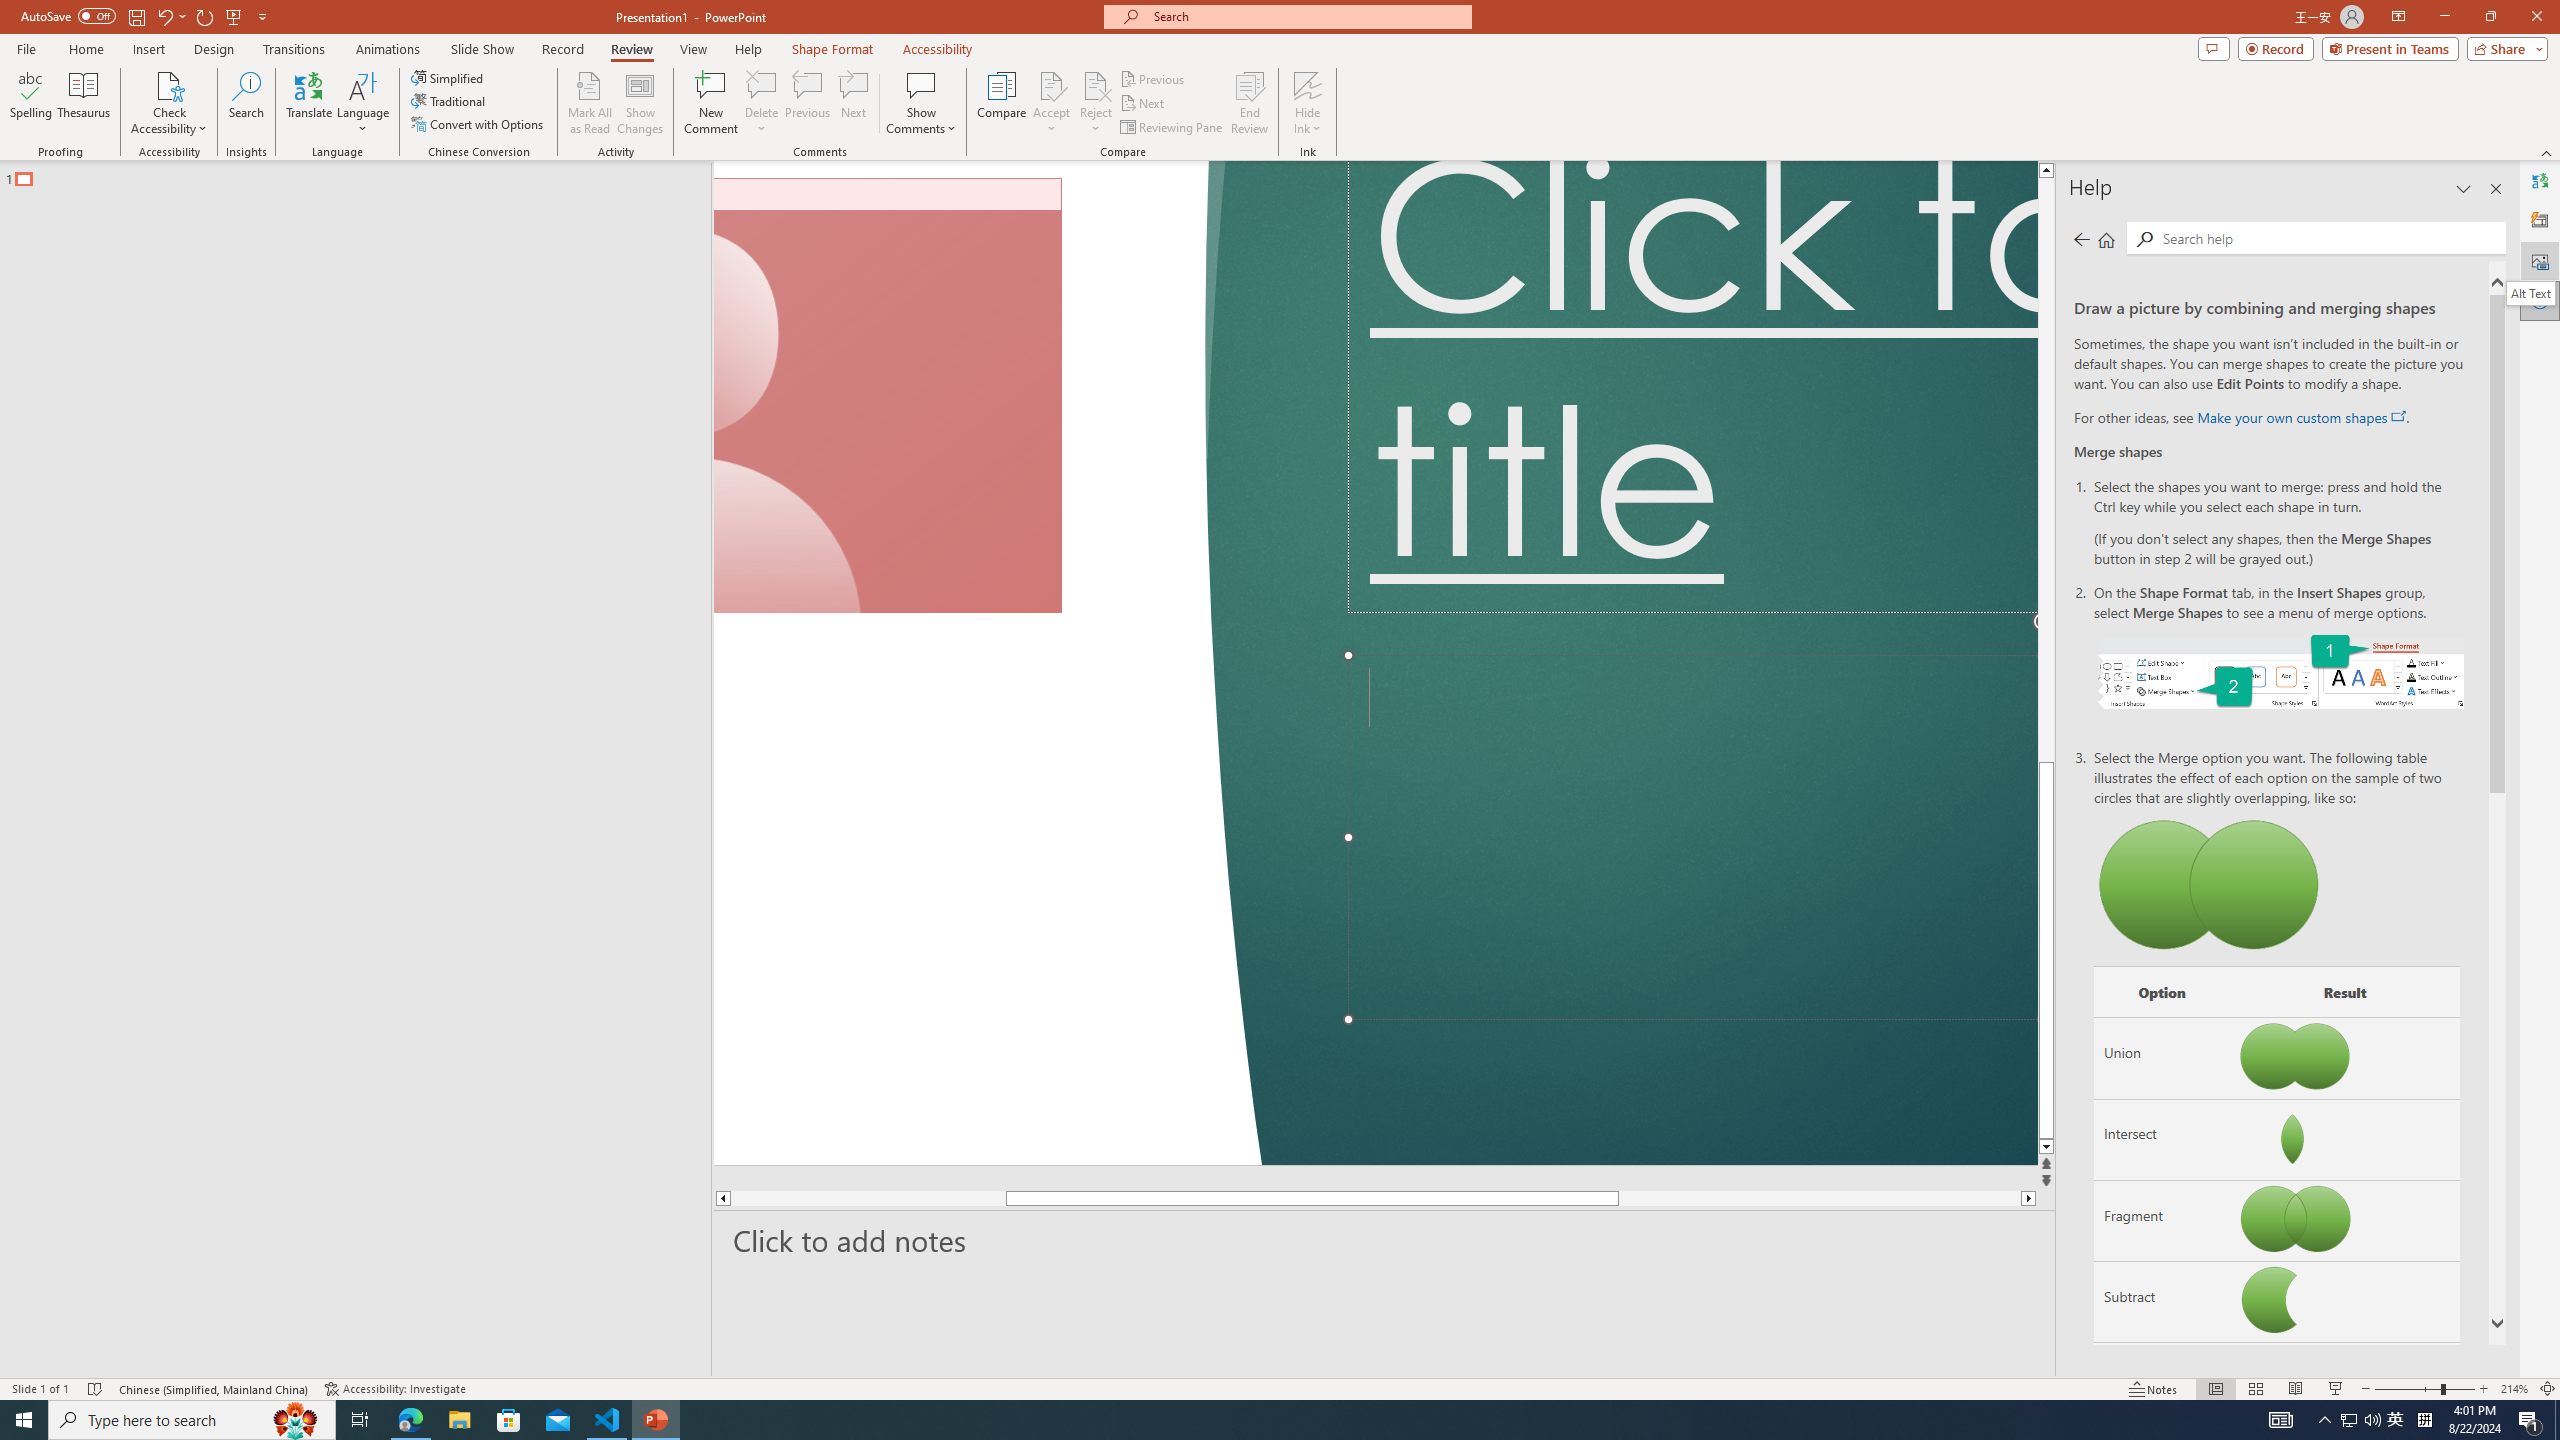  Describe the element at coordinates (710, 103) in the screenshot. I see `New Comment` at that location.